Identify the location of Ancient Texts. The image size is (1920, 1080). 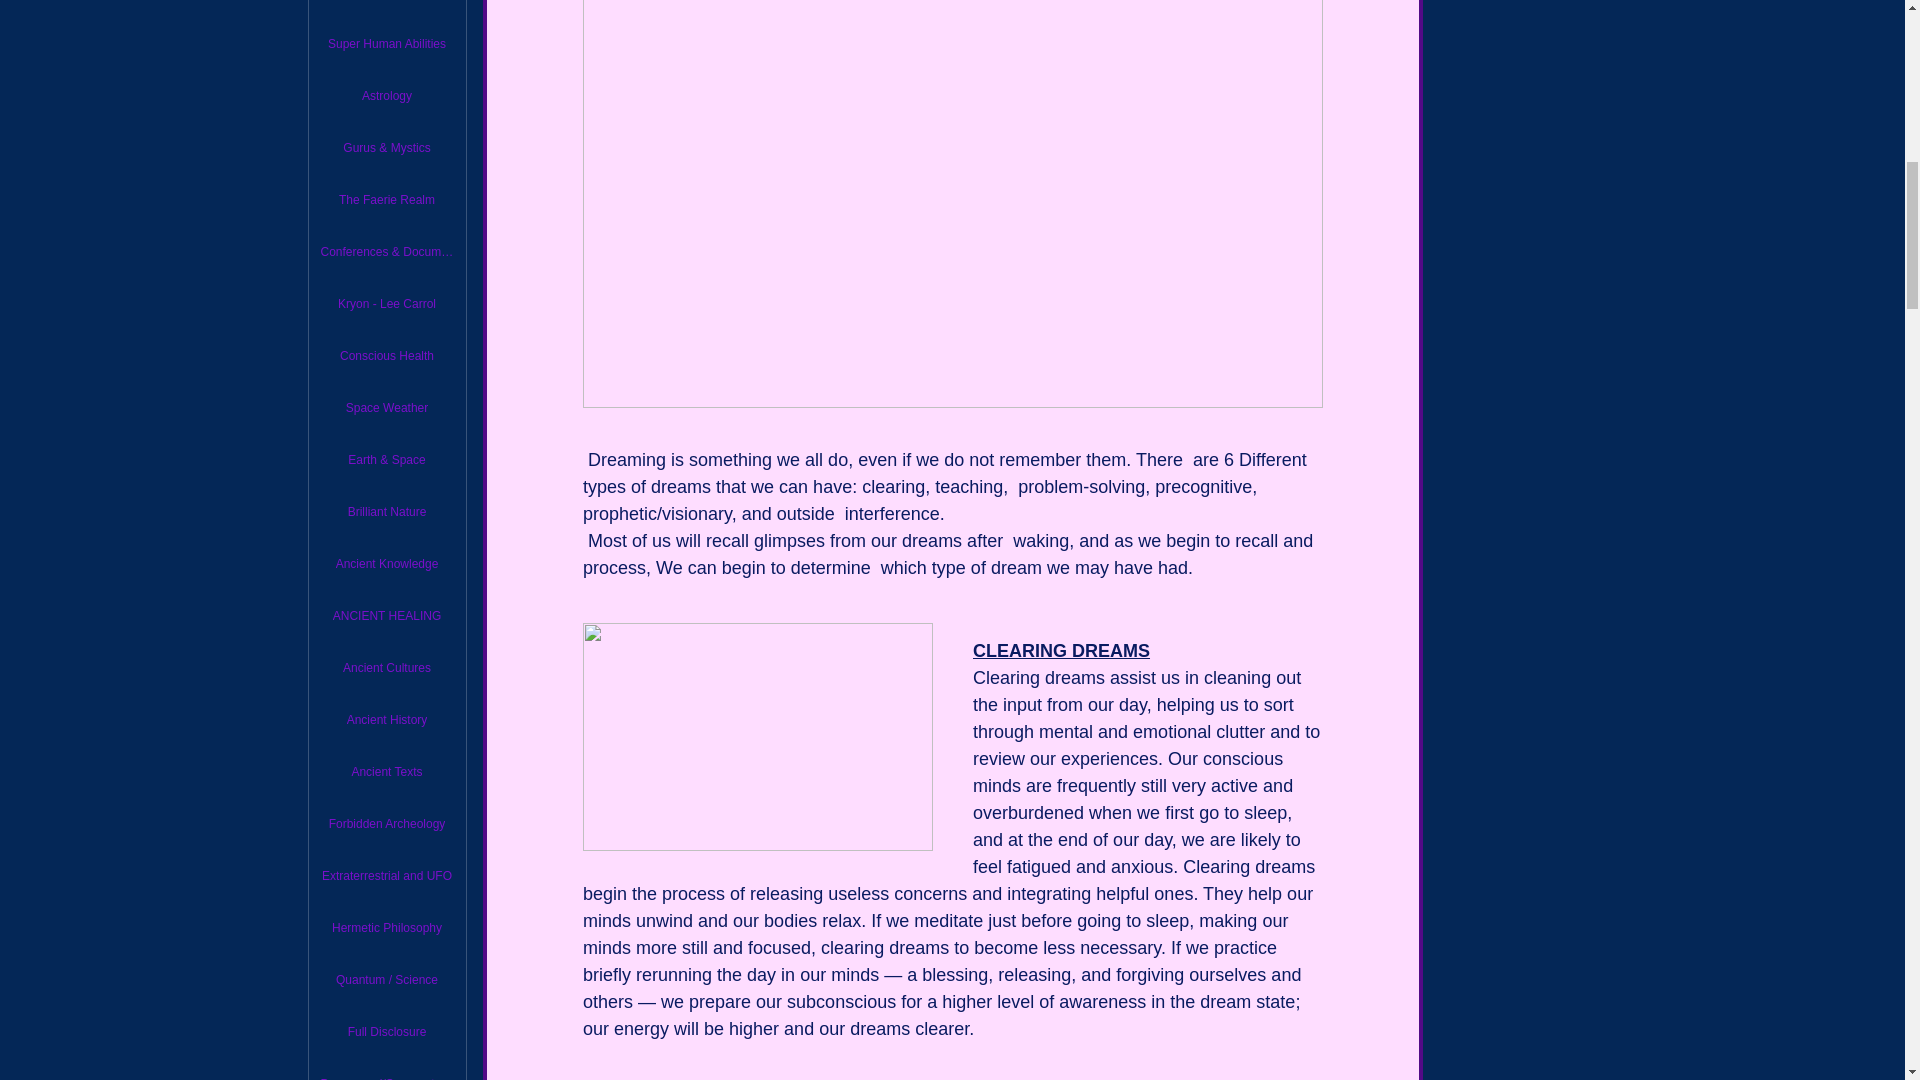
(386, 771).